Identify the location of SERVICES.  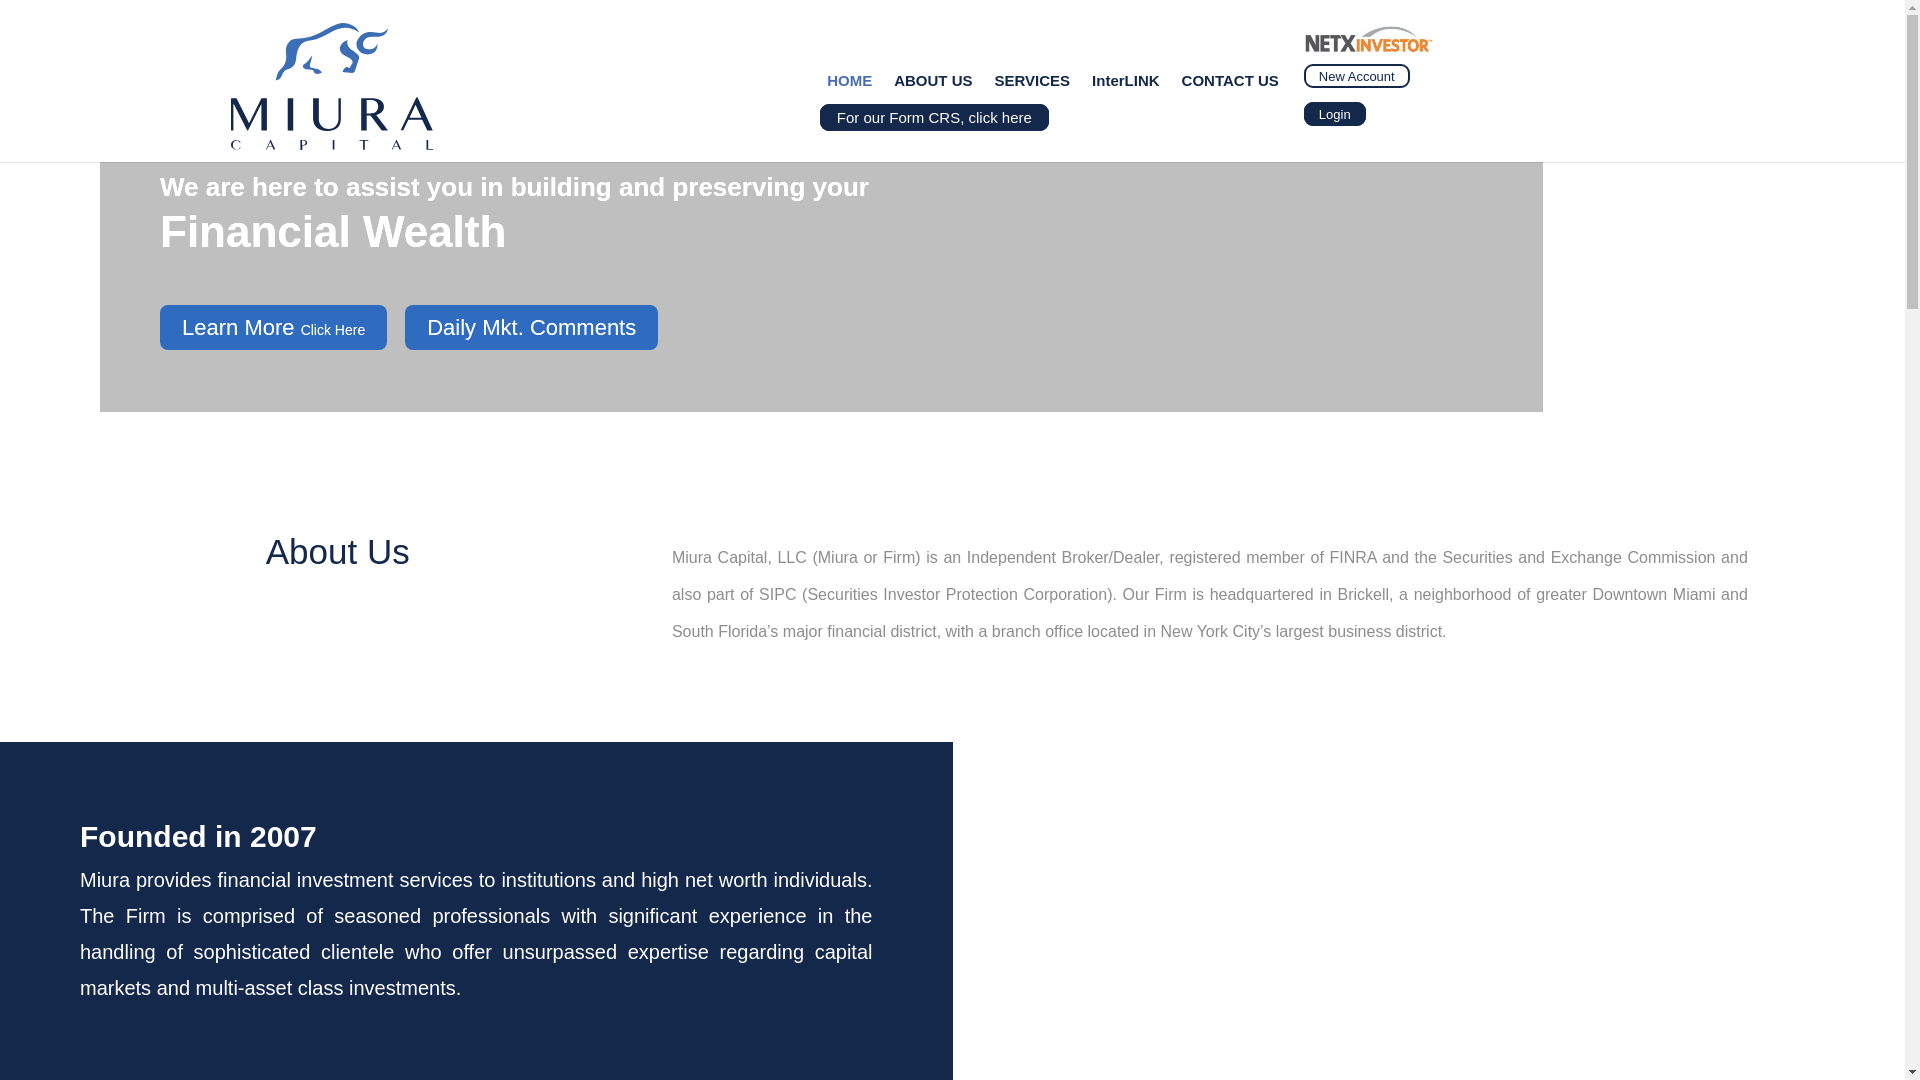
(1032, 86).